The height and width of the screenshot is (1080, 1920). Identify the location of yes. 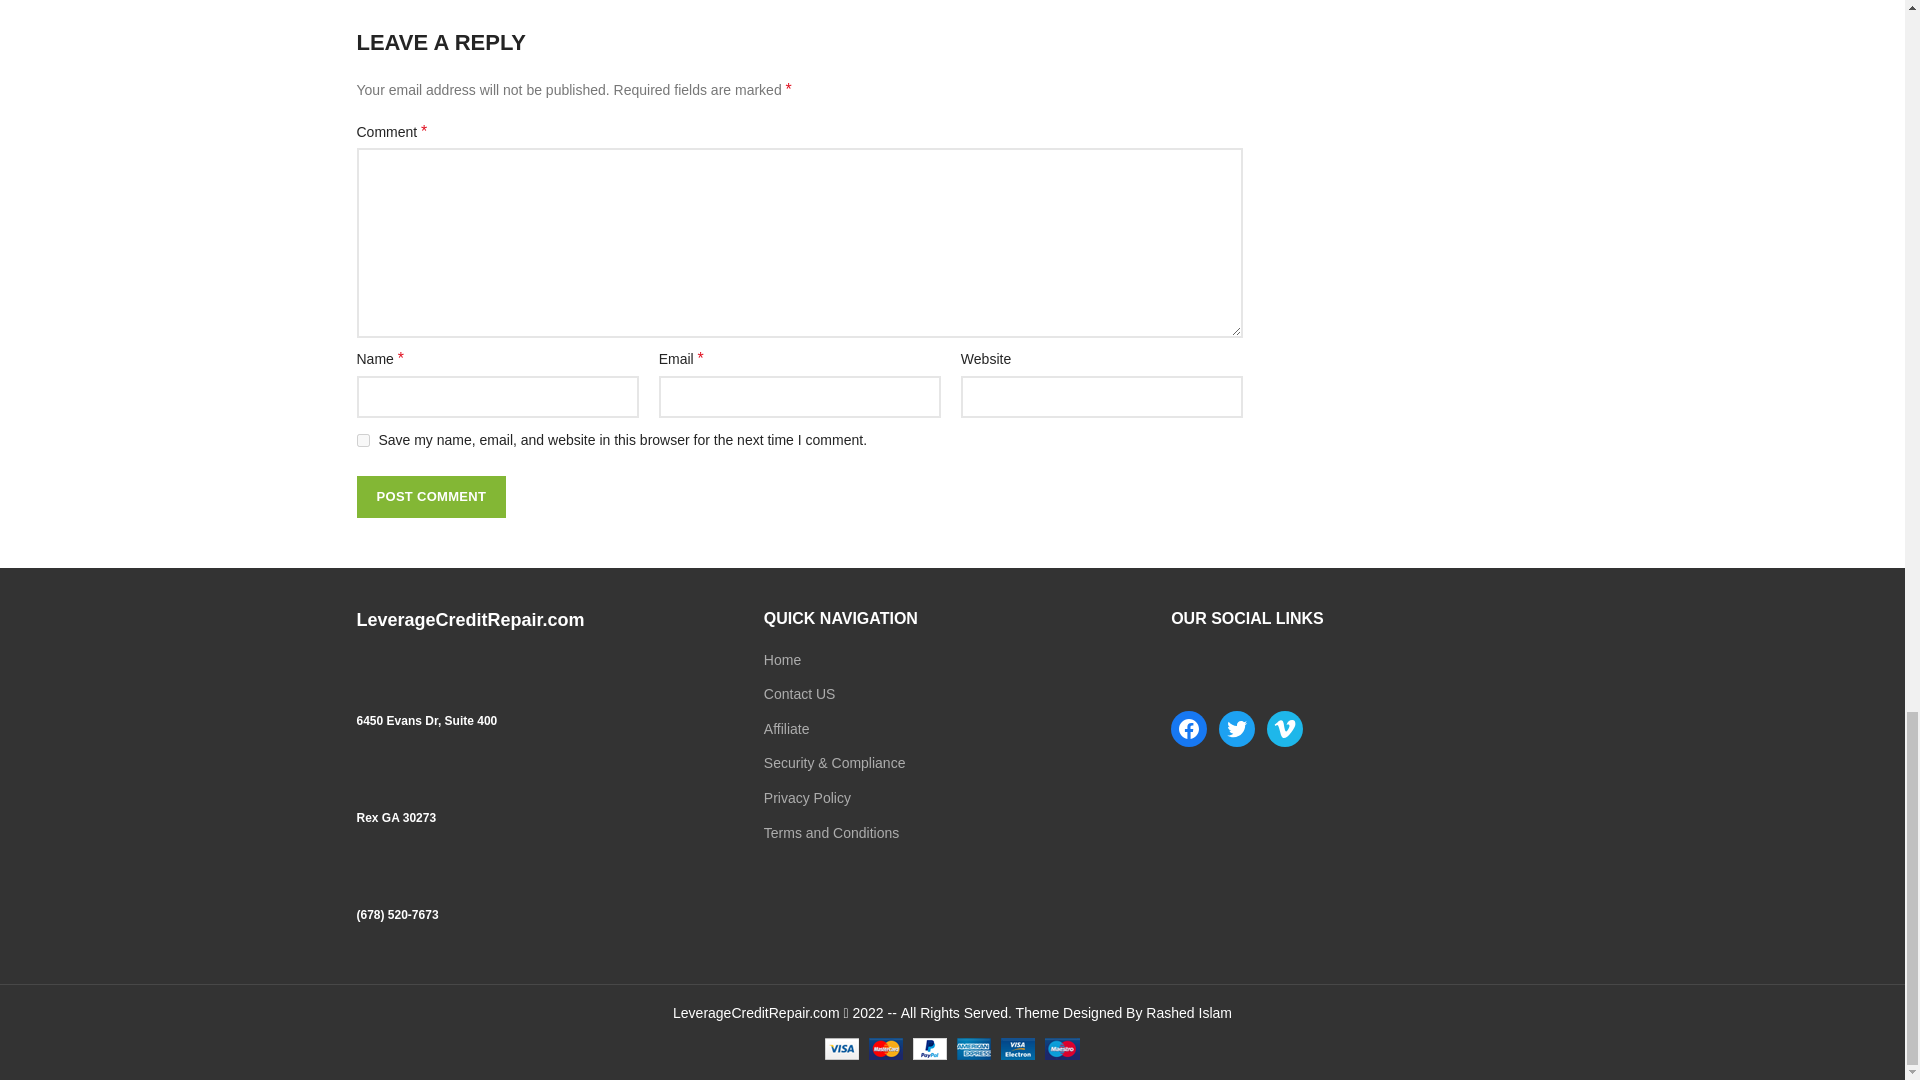
(362, 440).